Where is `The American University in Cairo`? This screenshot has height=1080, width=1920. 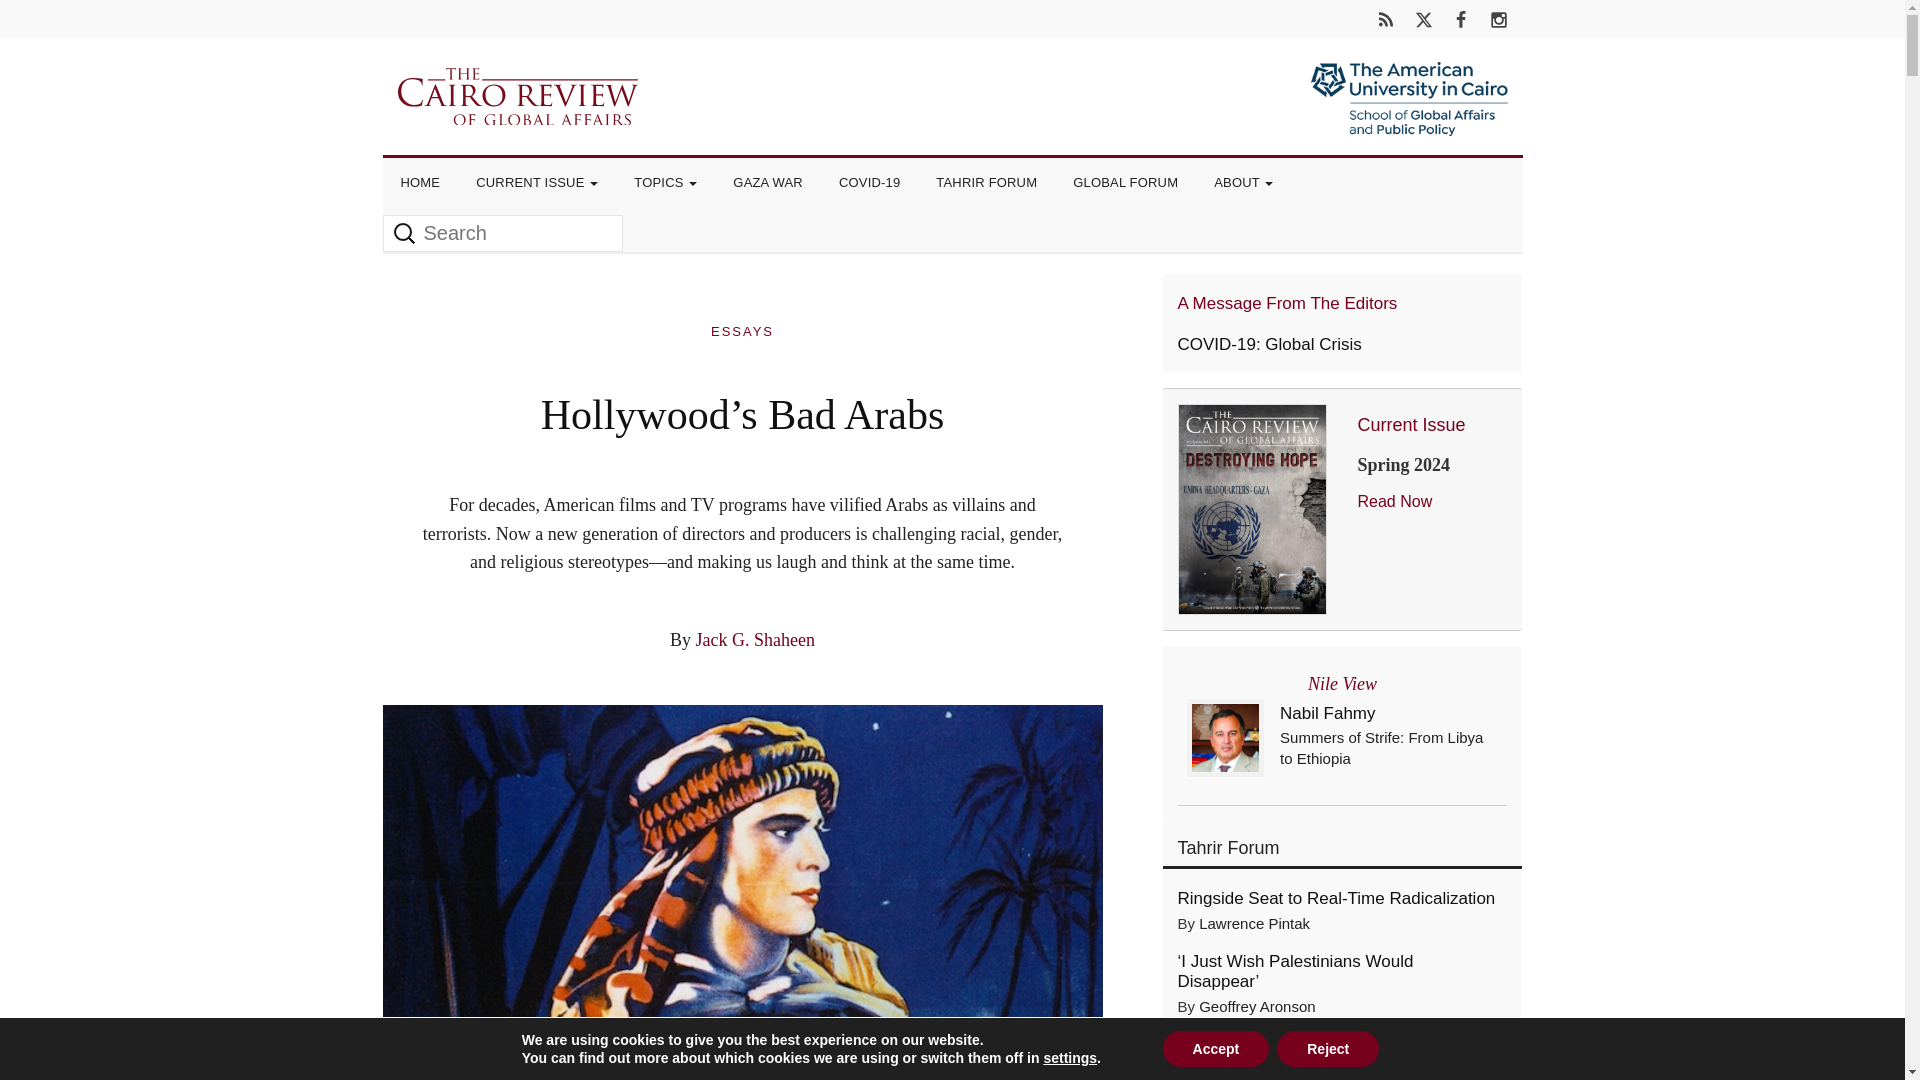
The American University in Cairo is located at coordinates (1408, 80).